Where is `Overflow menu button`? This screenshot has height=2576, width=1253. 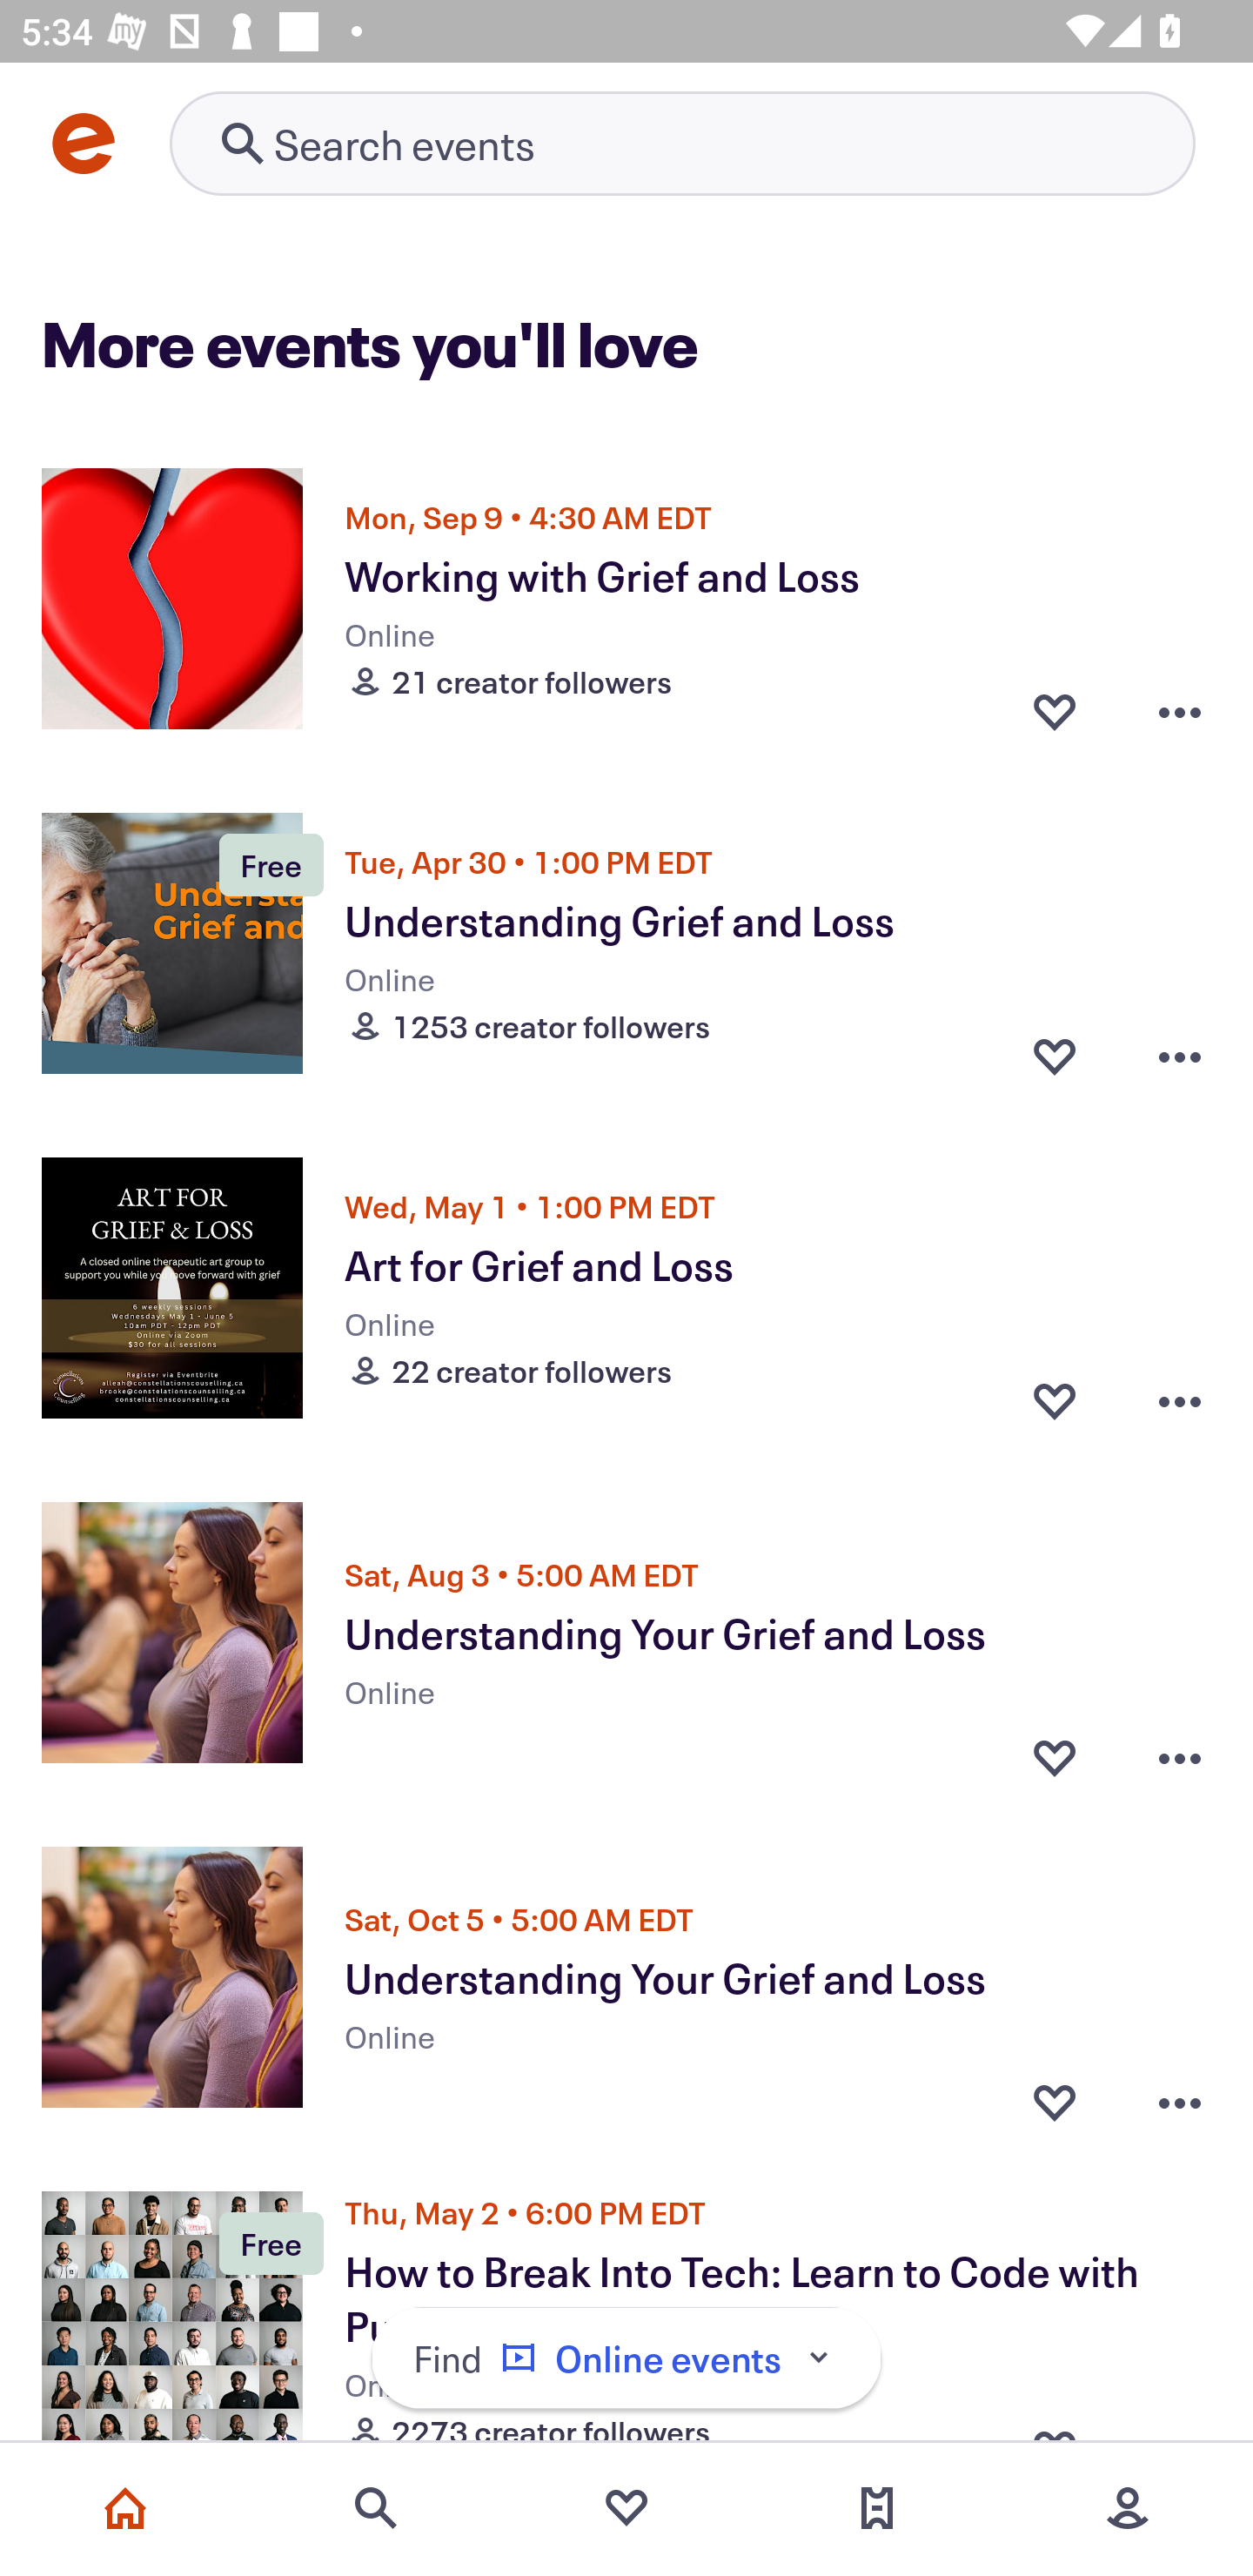 Overflow menu button is located at coordinates (1180, 1399).